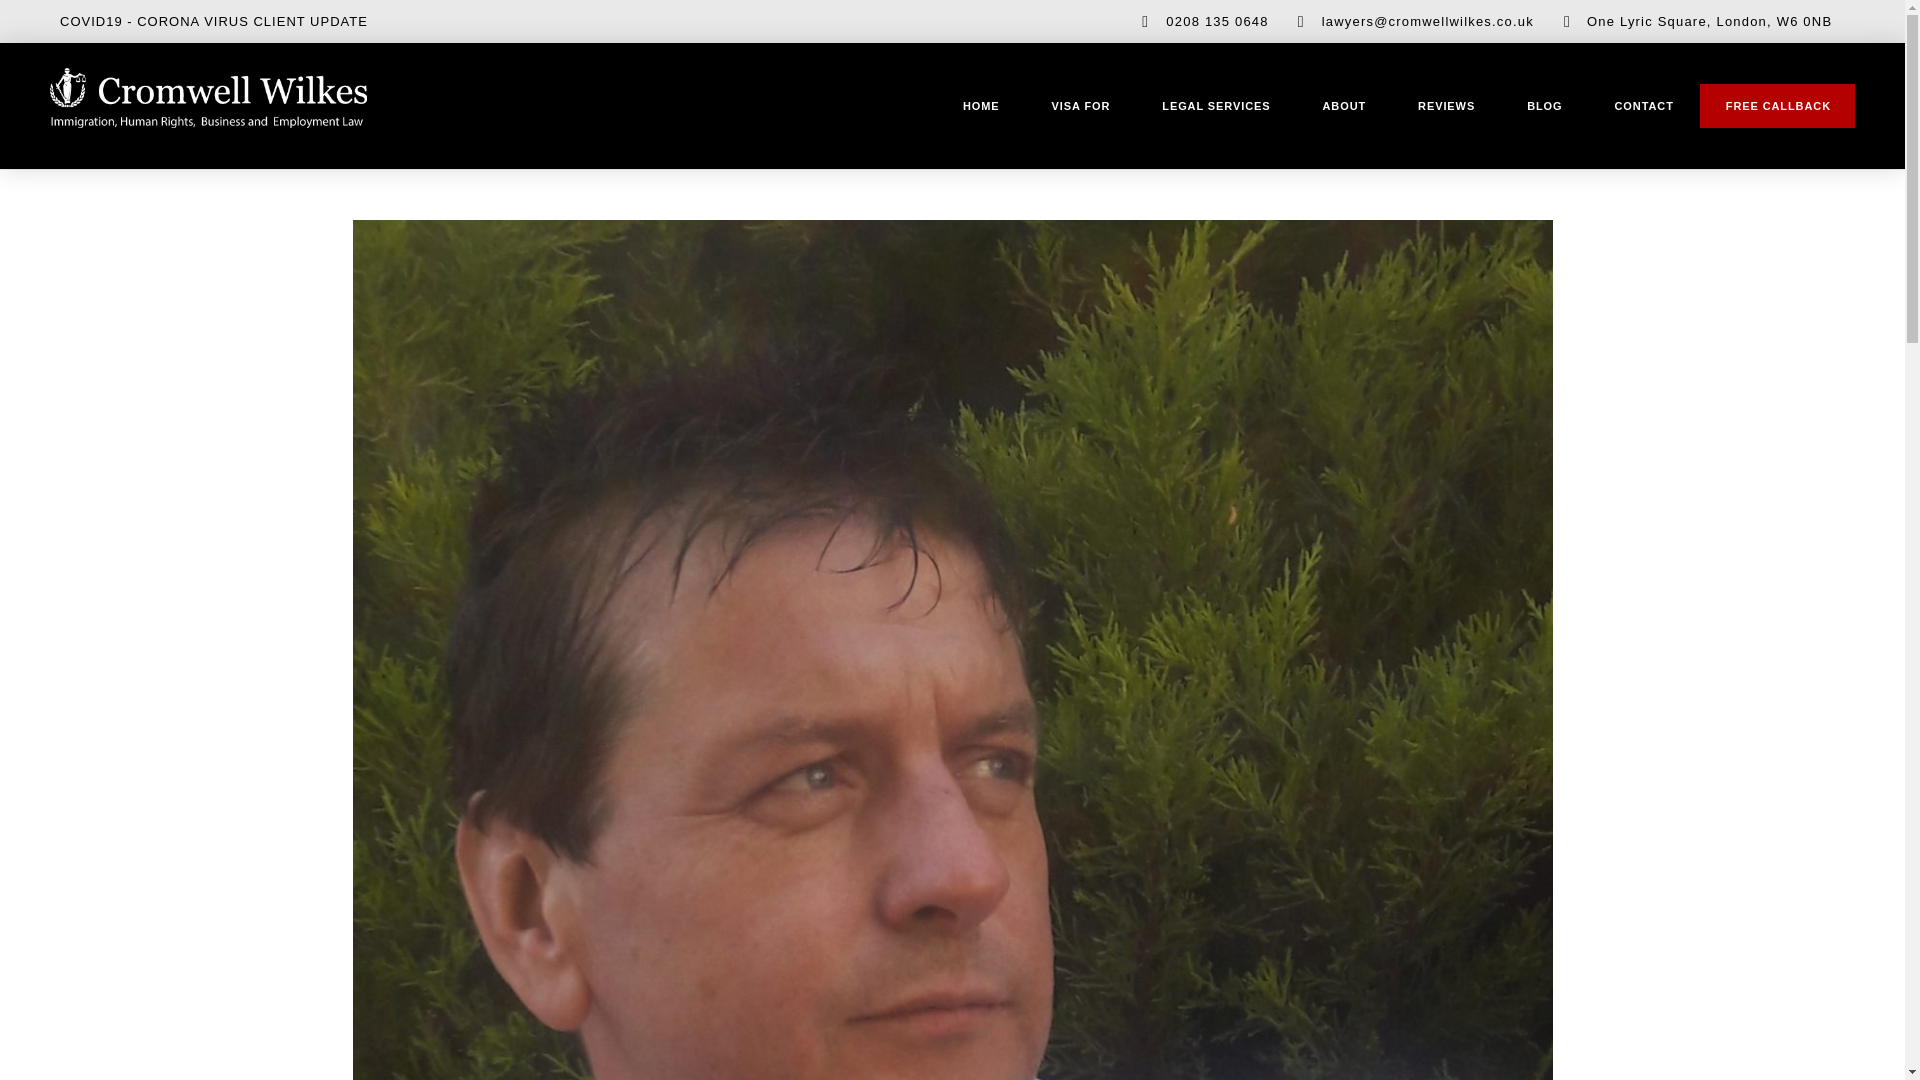  What do you see at coordinates (214, 22) in the screenshot?
I see `COVID19 - CORONA VIRUS CLIENT UPDATE` at bounding box center [214, 22].